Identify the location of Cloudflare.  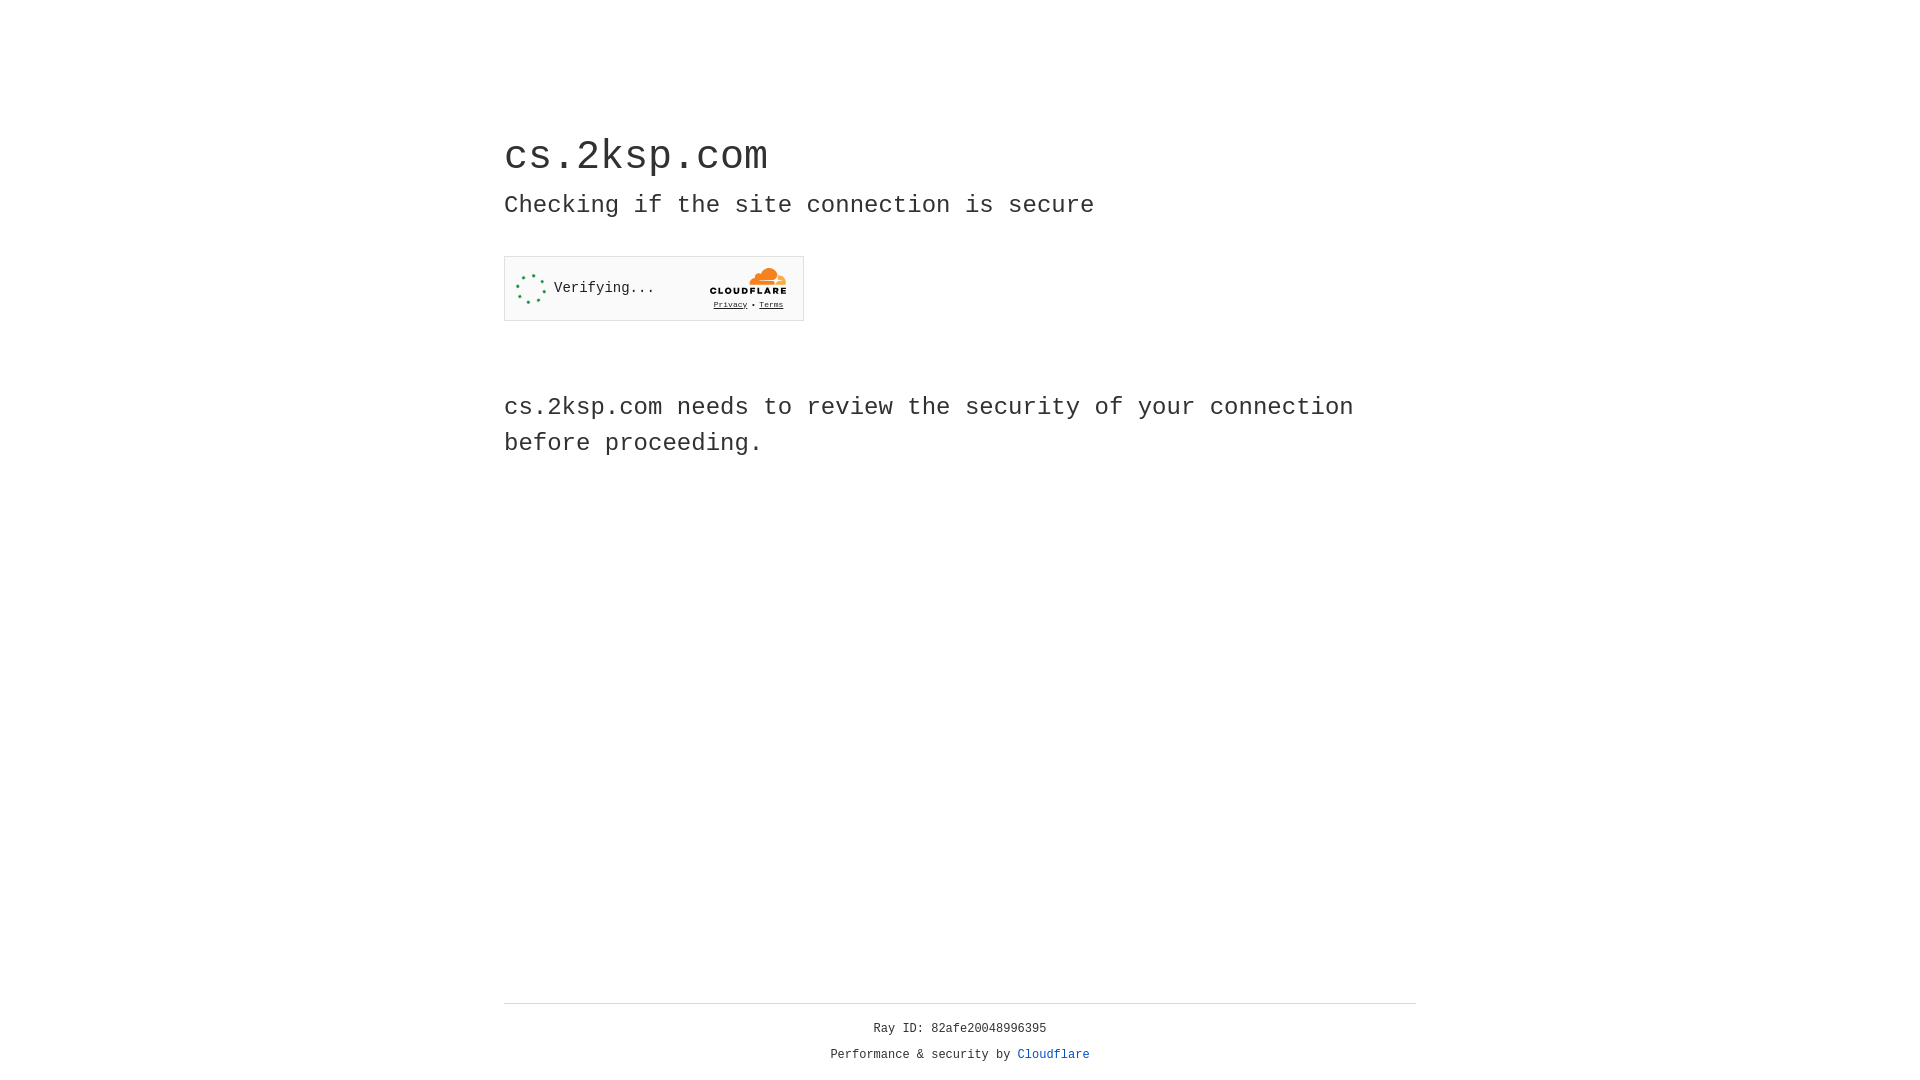
(1054, 1055).